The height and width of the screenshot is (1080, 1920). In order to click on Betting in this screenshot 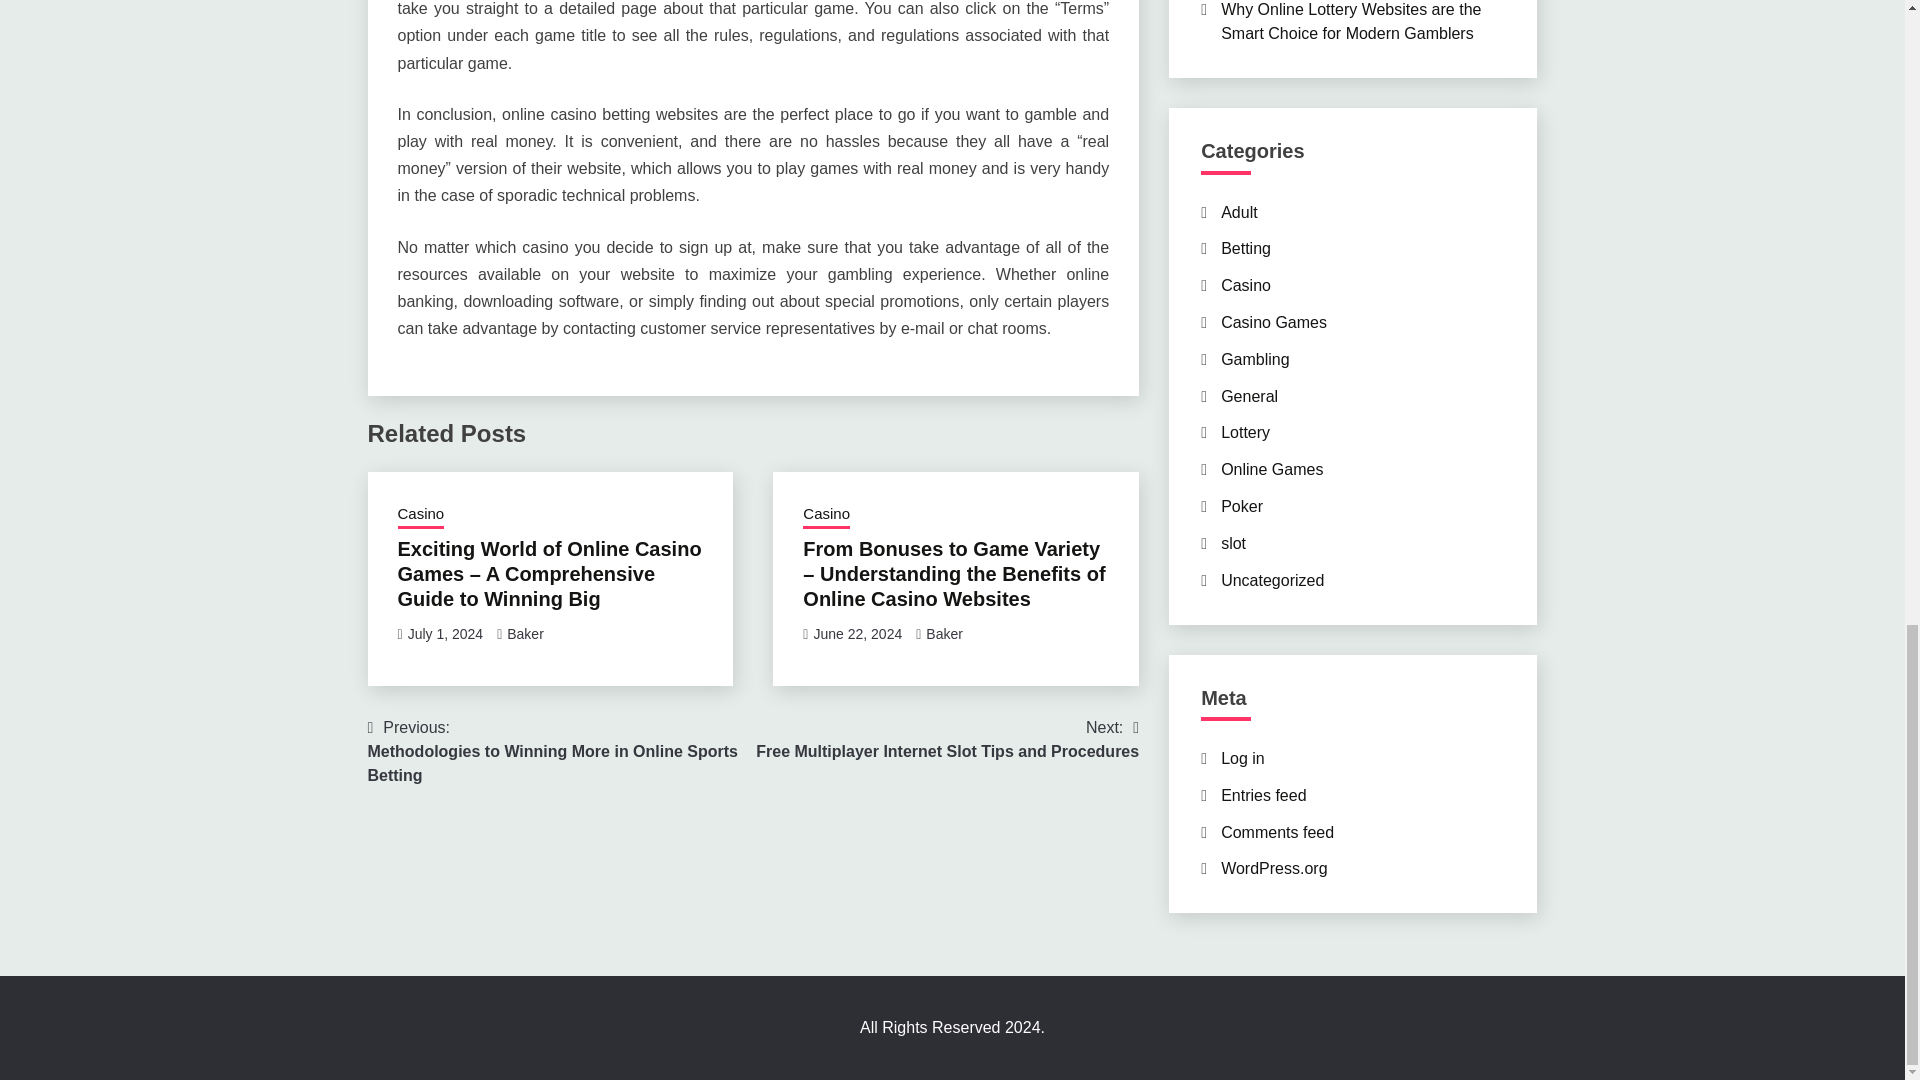, I will do `click(524, 634)`.